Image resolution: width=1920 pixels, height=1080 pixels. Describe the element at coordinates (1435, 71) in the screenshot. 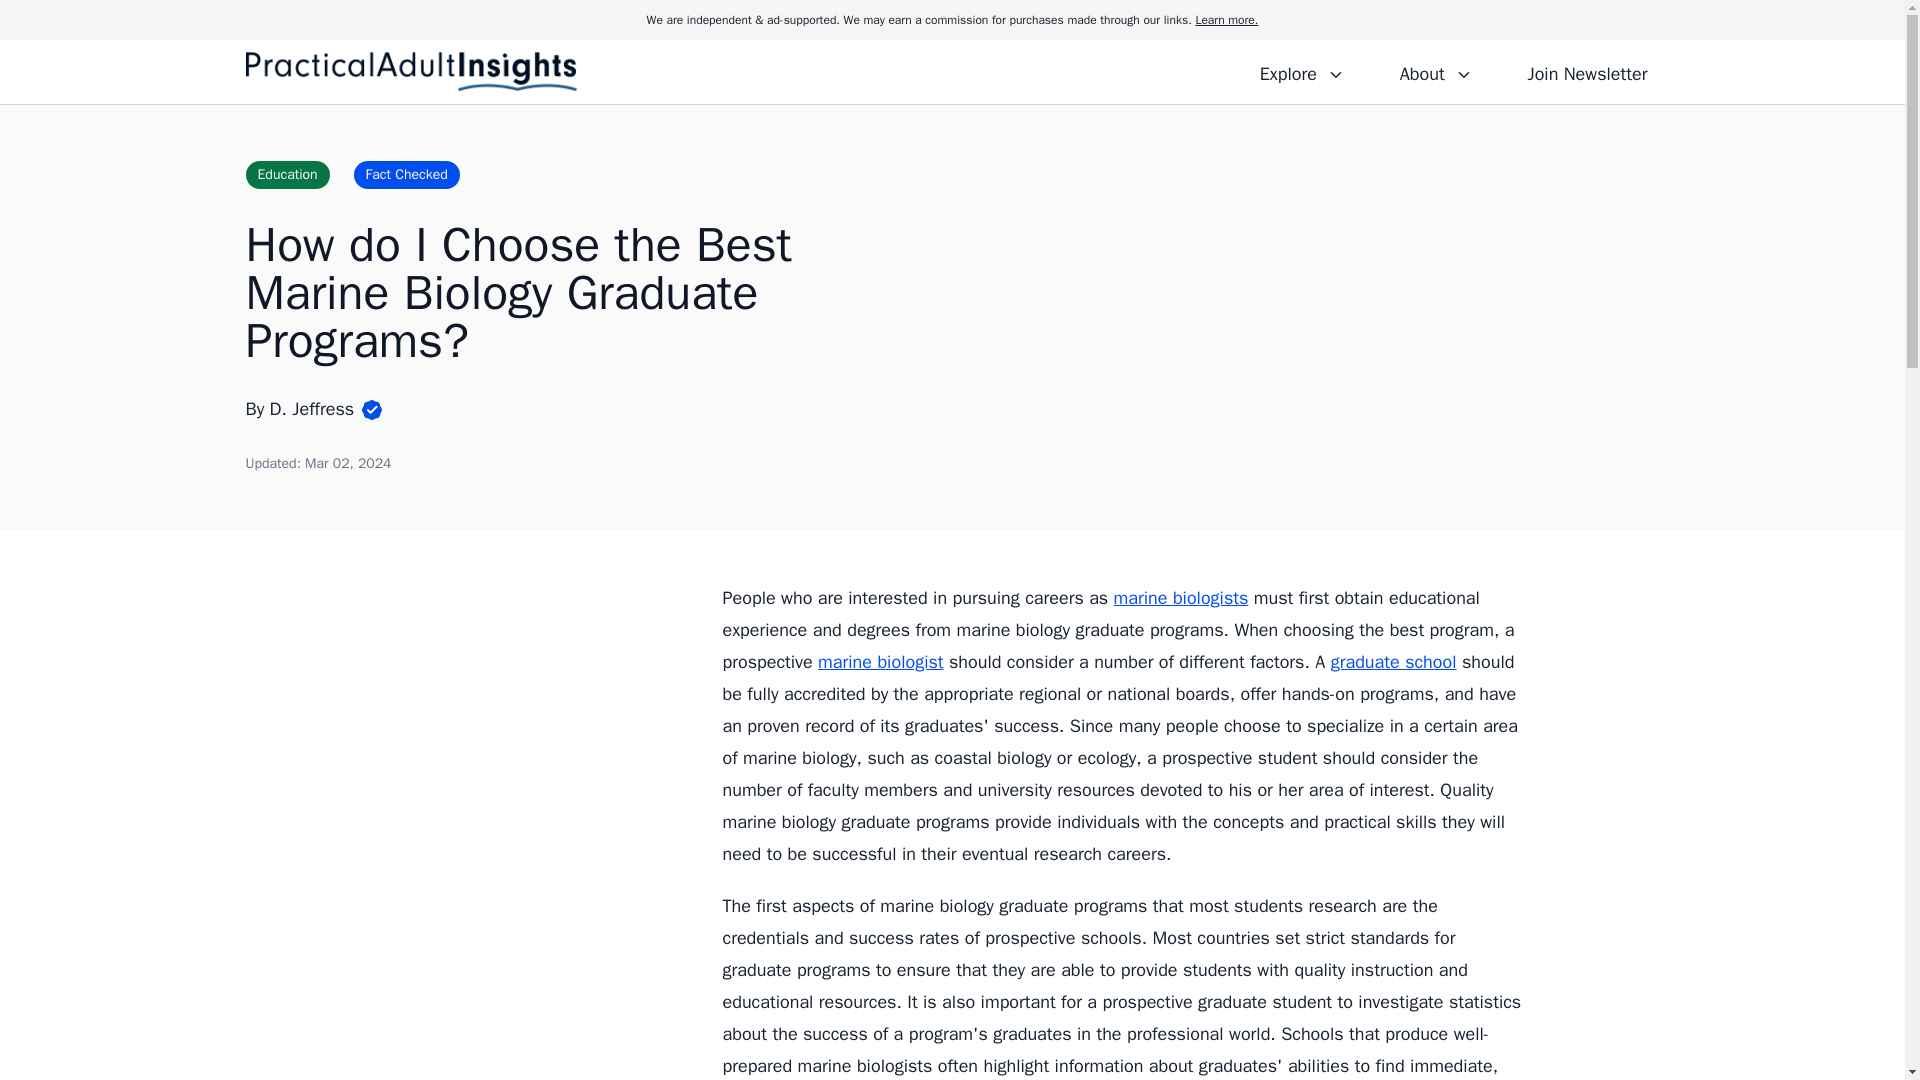

I see `About` at that location.